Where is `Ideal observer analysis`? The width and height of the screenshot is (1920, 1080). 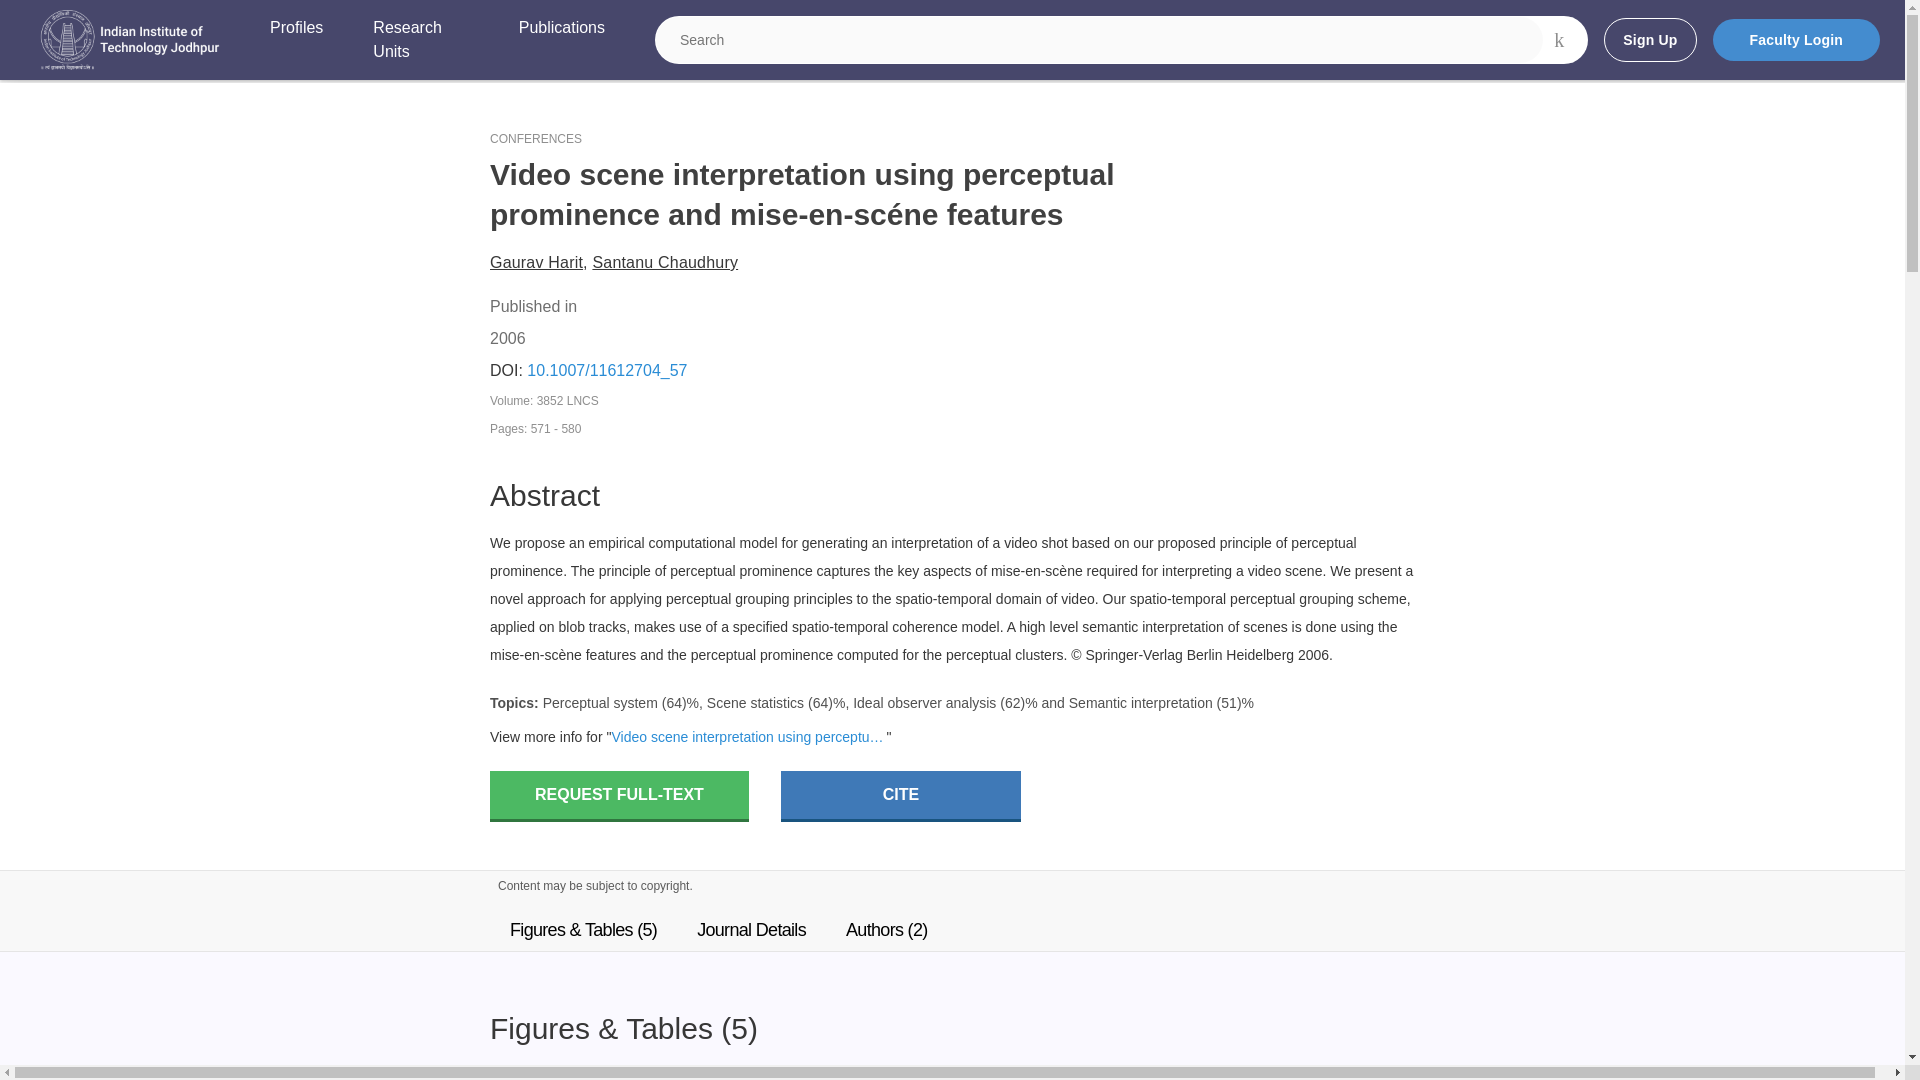
Ideal observer analysis is located at coordinates (924, 702).